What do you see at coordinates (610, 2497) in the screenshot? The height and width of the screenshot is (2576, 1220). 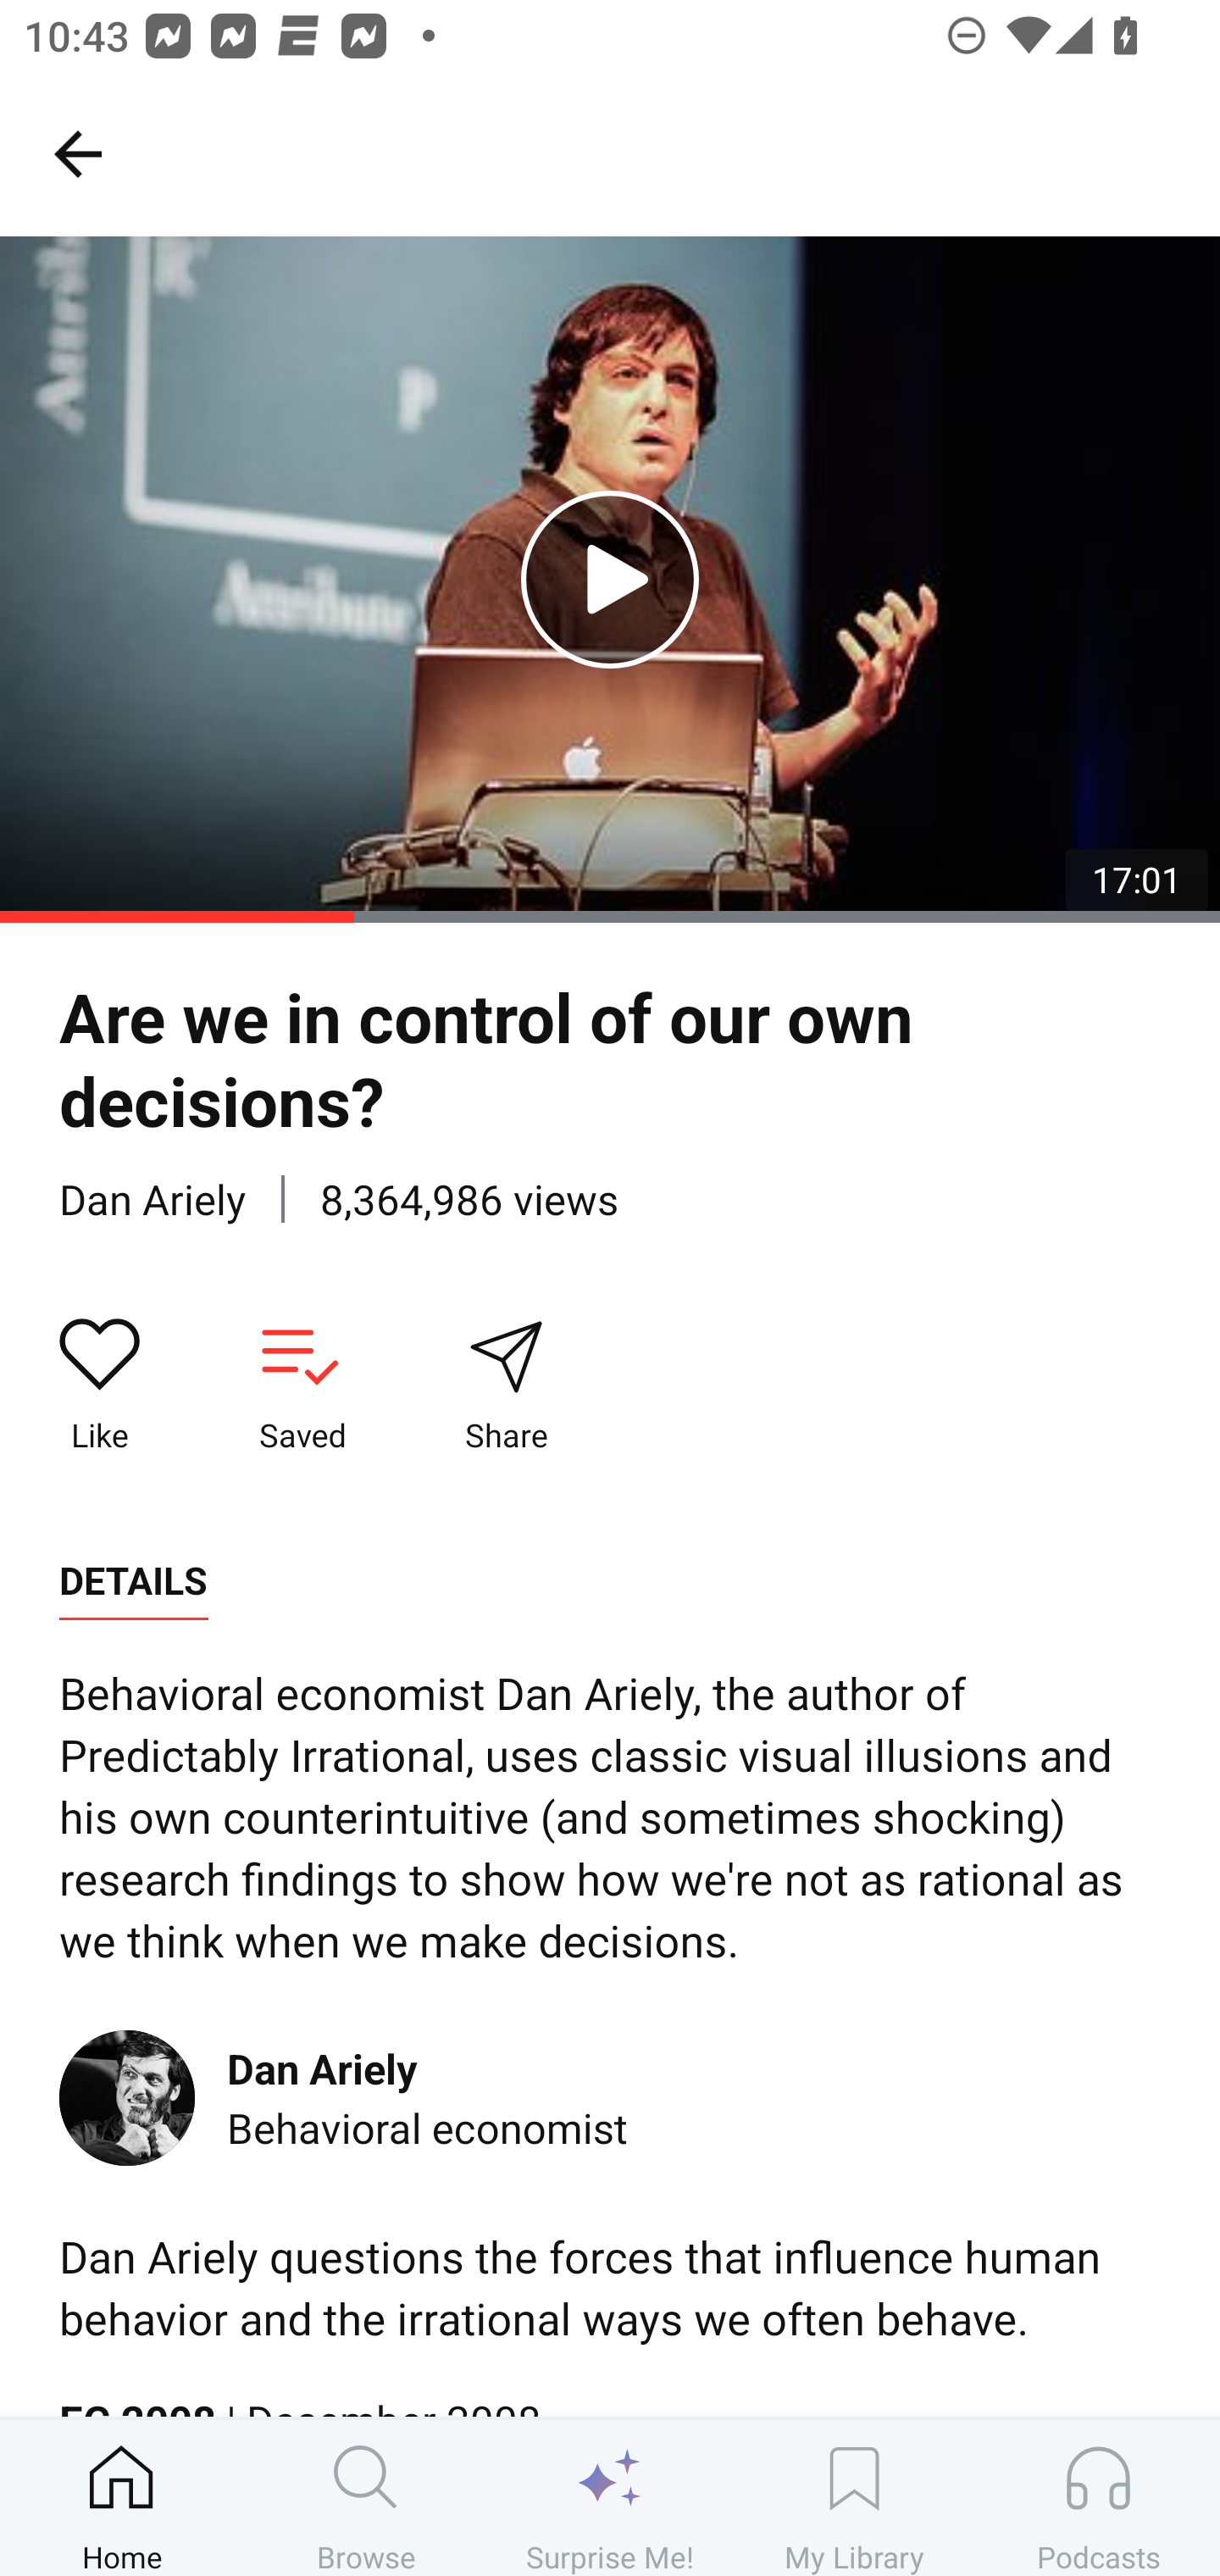 I see `Surprise Me!` at bounding box center [610, 2497].